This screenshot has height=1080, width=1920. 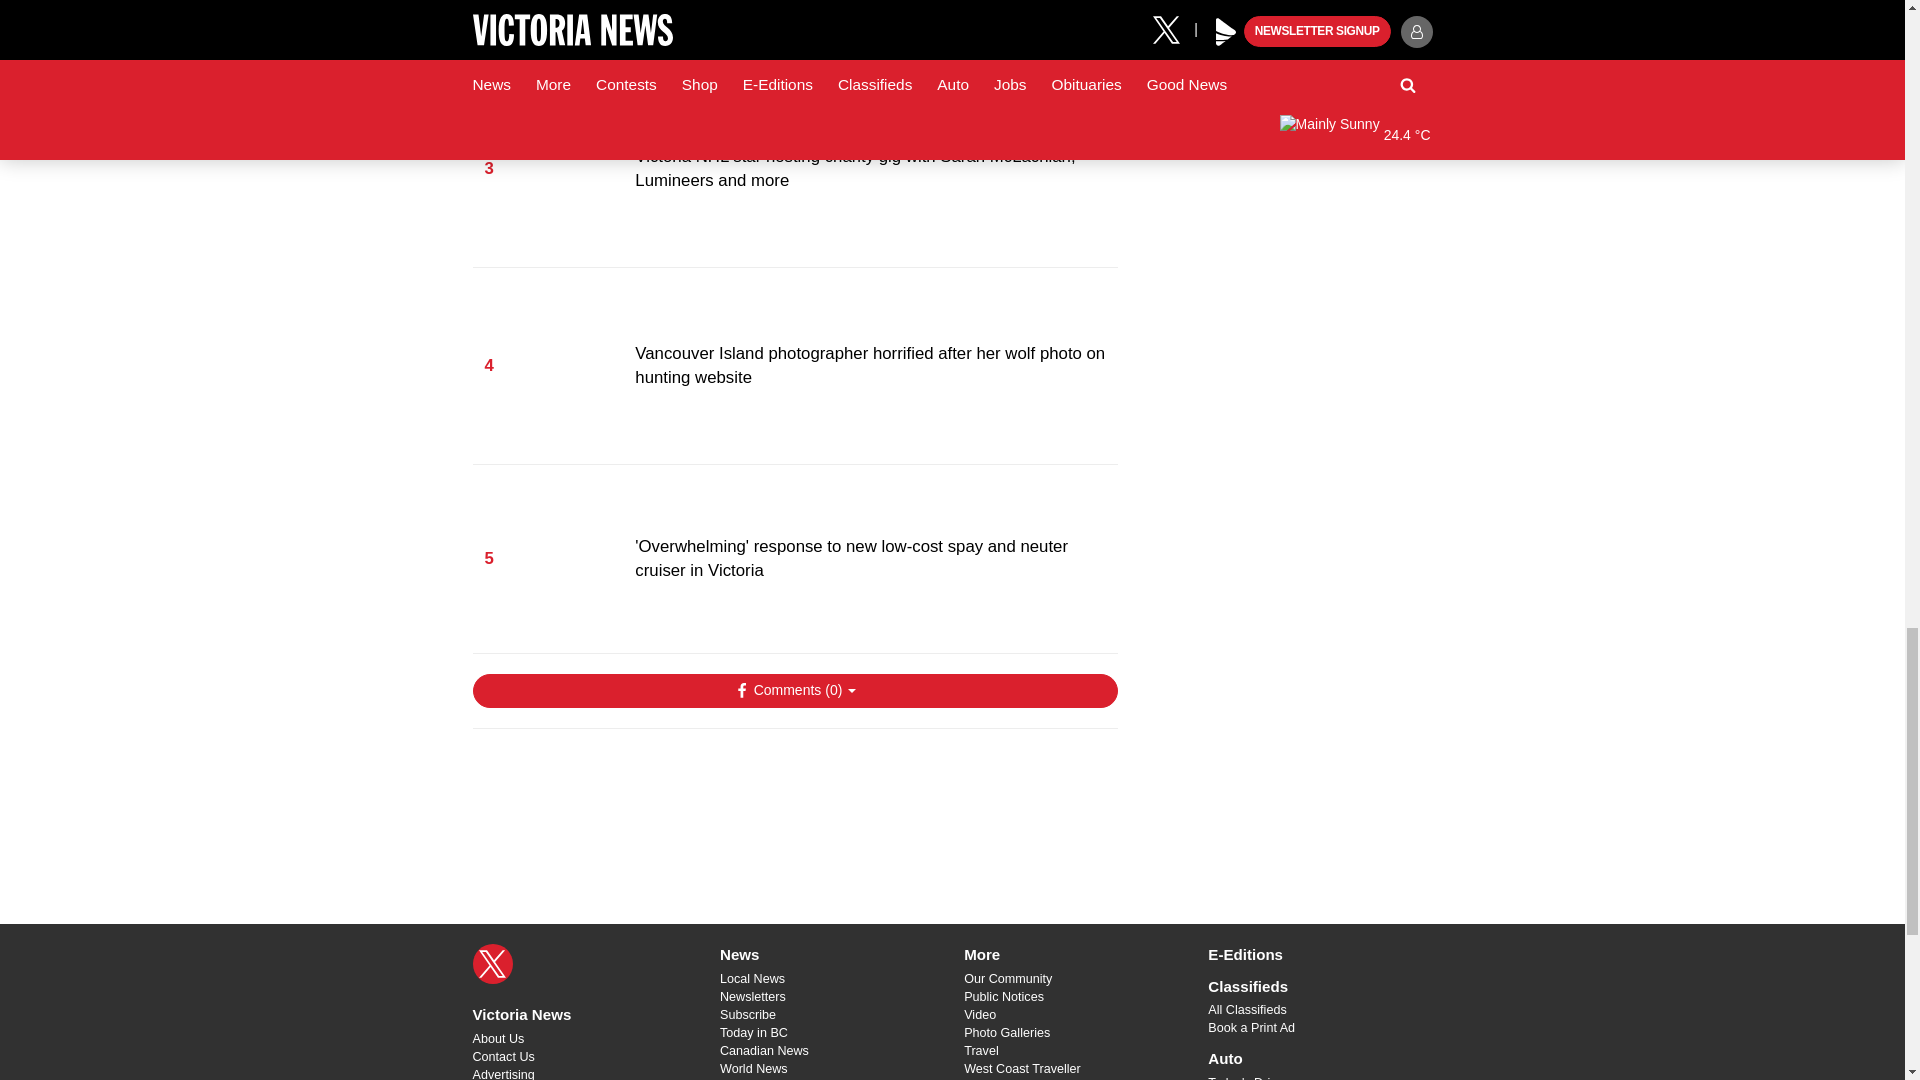 What do you see at coordinates (492, 963) in the screenshot?
I see `X` at bounding box center [492, 963].